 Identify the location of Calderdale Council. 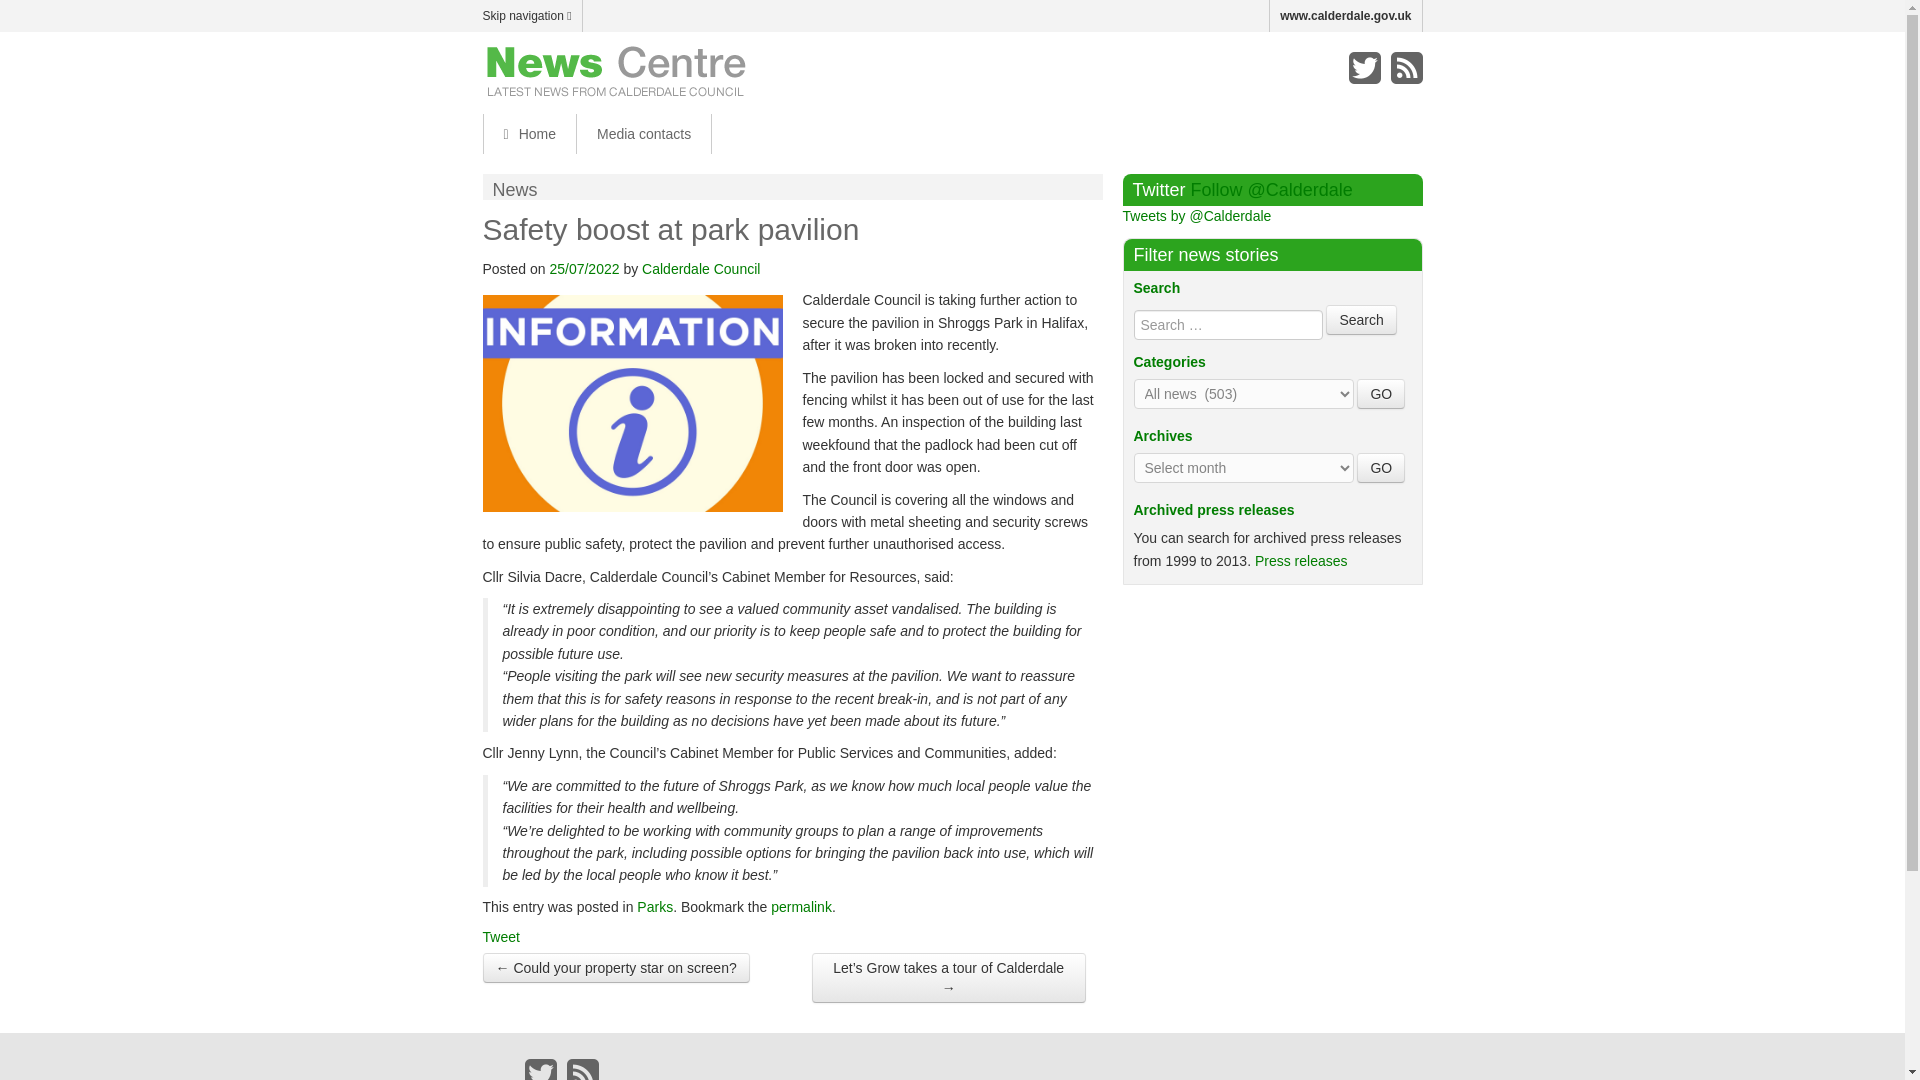
(700, 268).